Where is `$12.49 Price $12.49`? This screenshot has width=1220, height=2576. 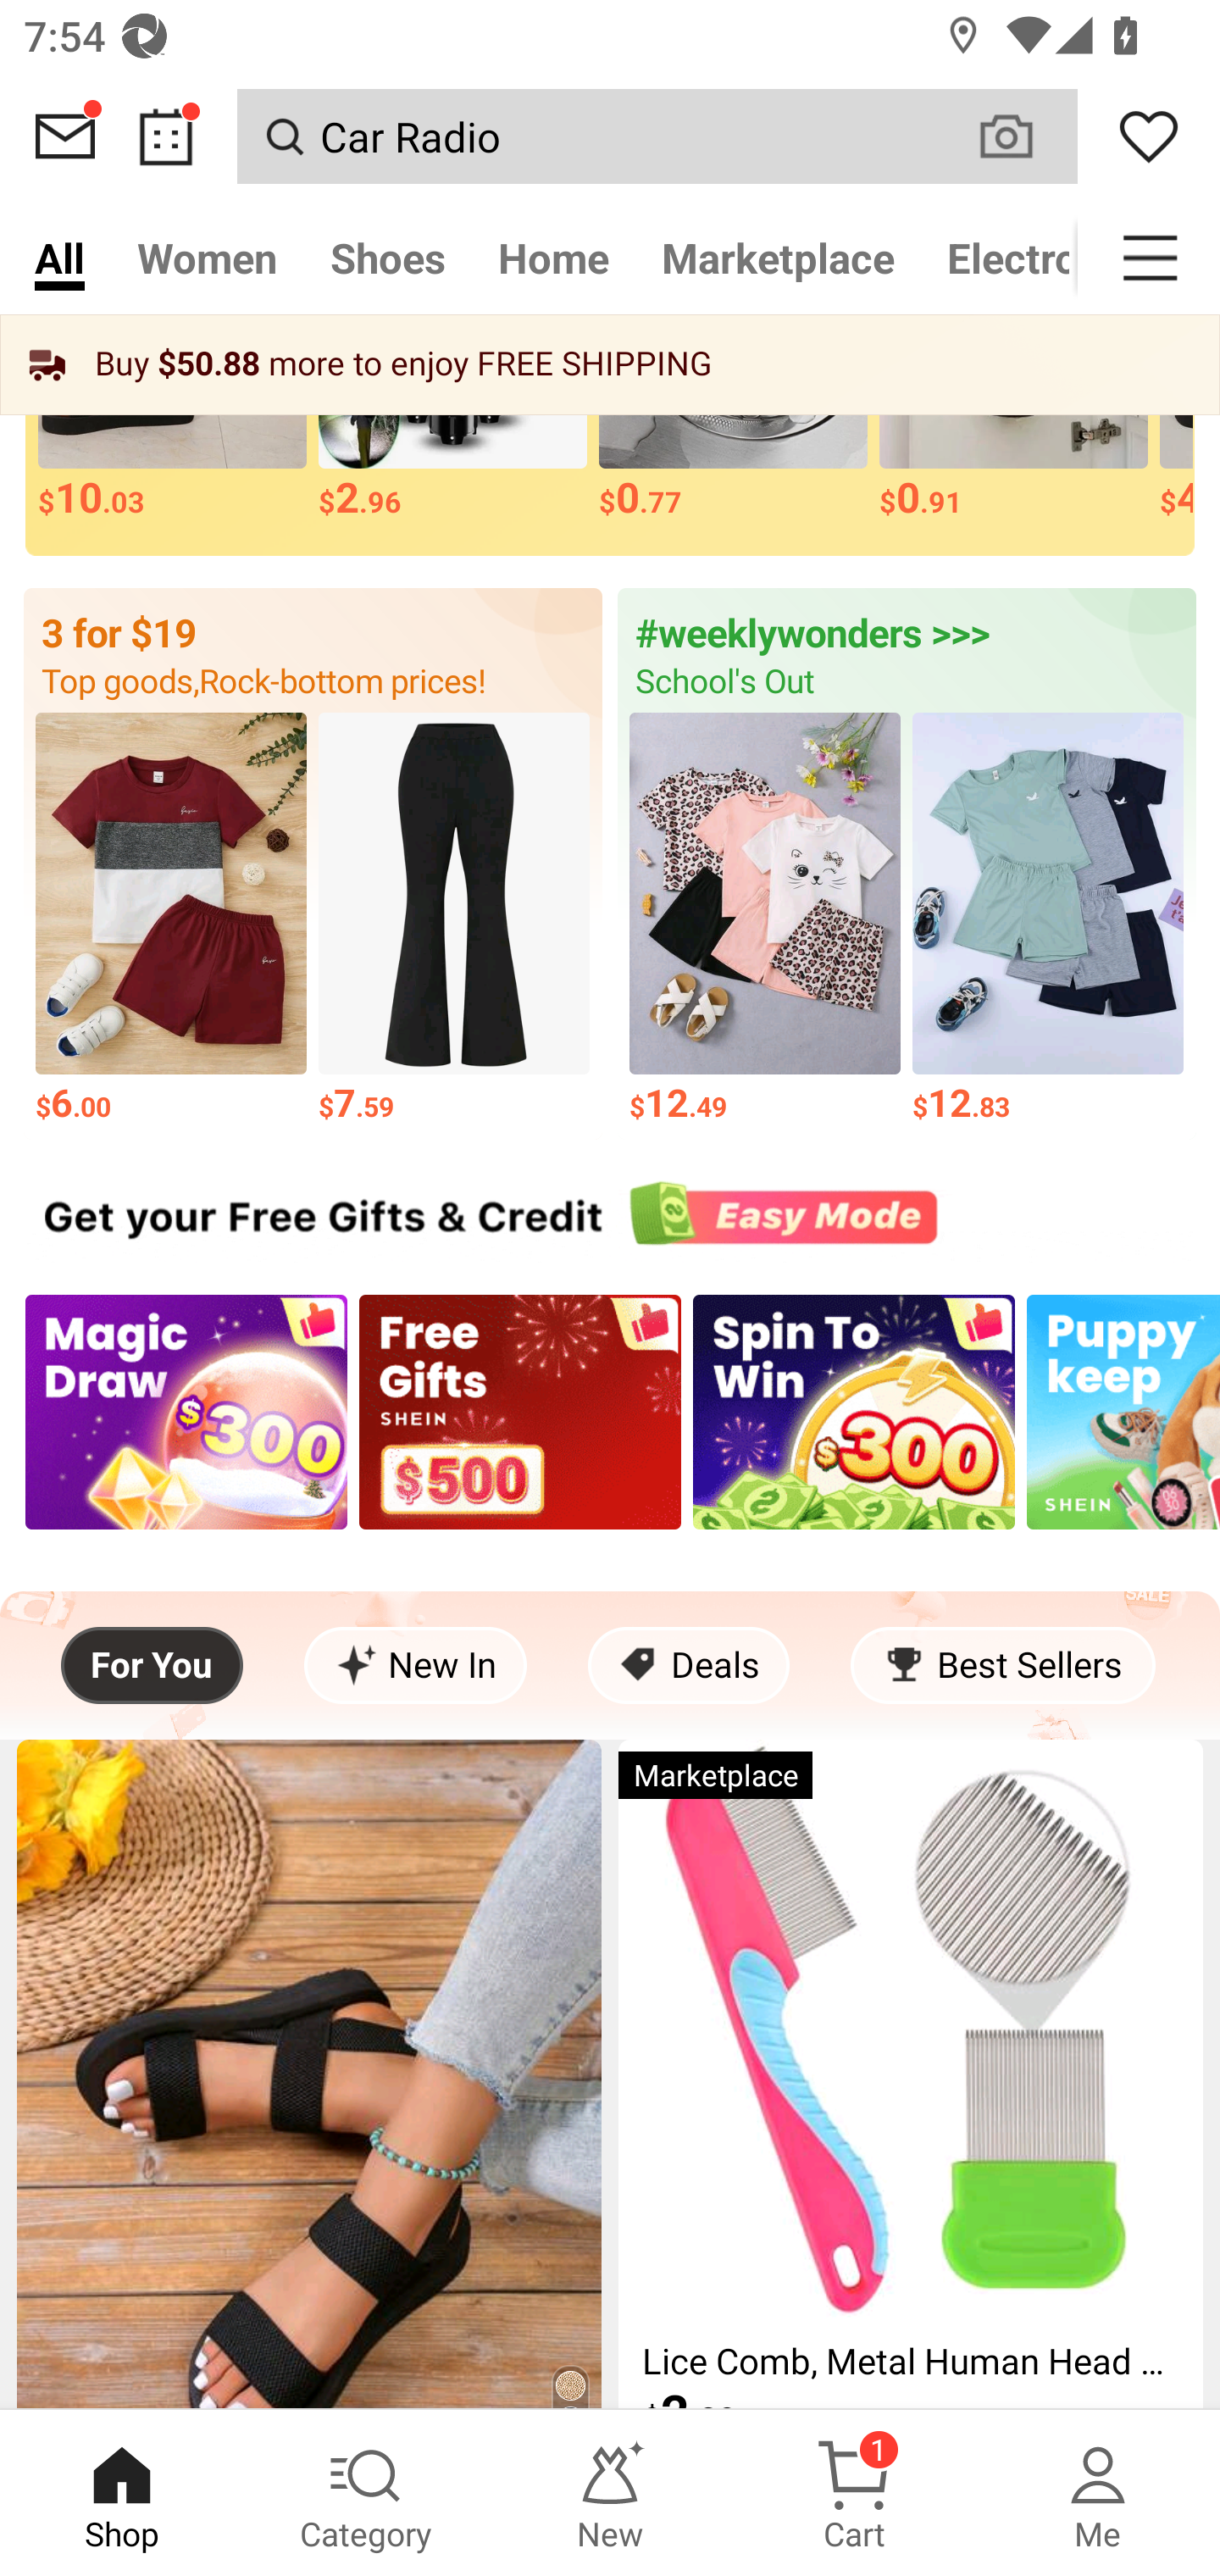 $12.49 Price $12.49 is located at coordinates (764, 920).